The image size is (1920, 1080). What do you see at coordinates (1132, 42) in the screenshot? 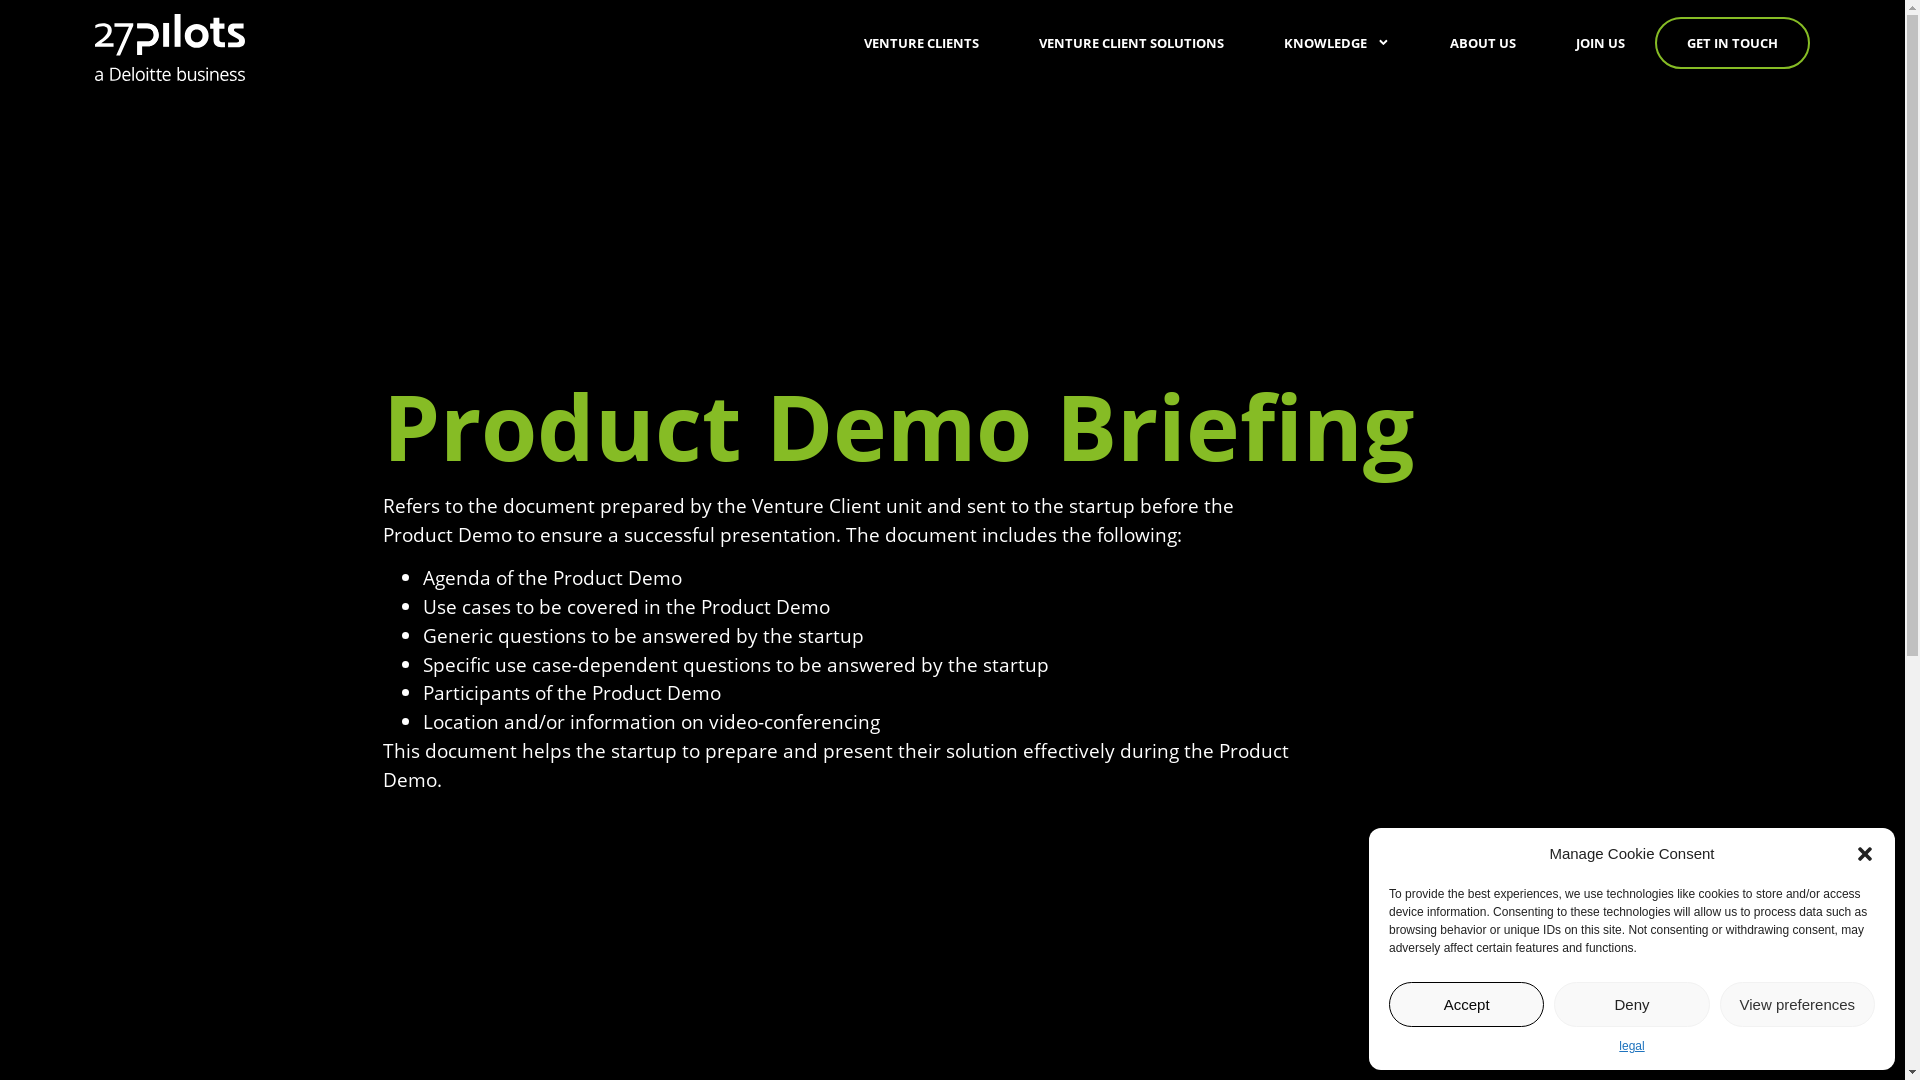
I see `VENTURE CLIENT SOLUTIONS` at bounding box center [1132, 42].